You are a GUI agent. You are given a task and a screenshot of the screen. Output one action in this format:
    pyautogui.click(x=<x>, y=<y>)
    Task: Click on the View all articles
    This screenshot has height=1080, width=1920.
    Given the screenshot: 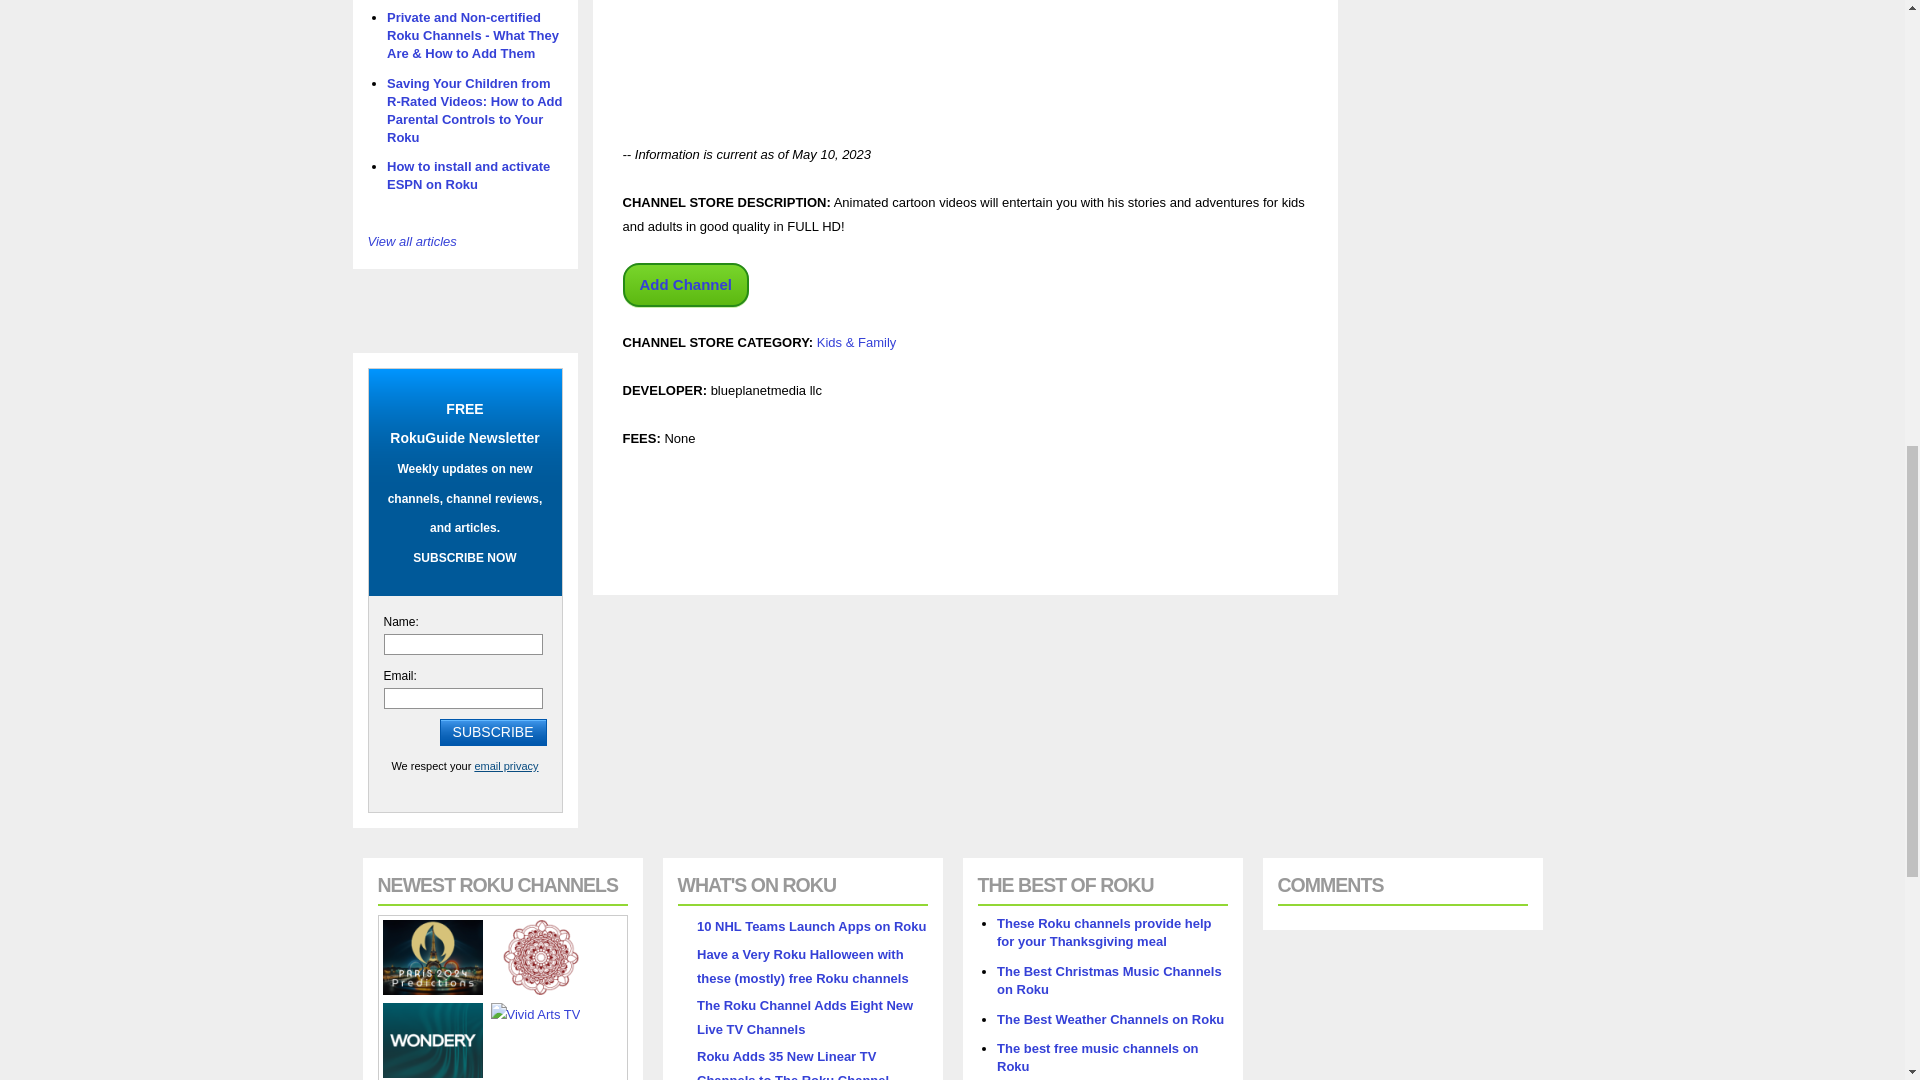 What is the action you would take?
    pyautogui.click(x=412, y=242)
    